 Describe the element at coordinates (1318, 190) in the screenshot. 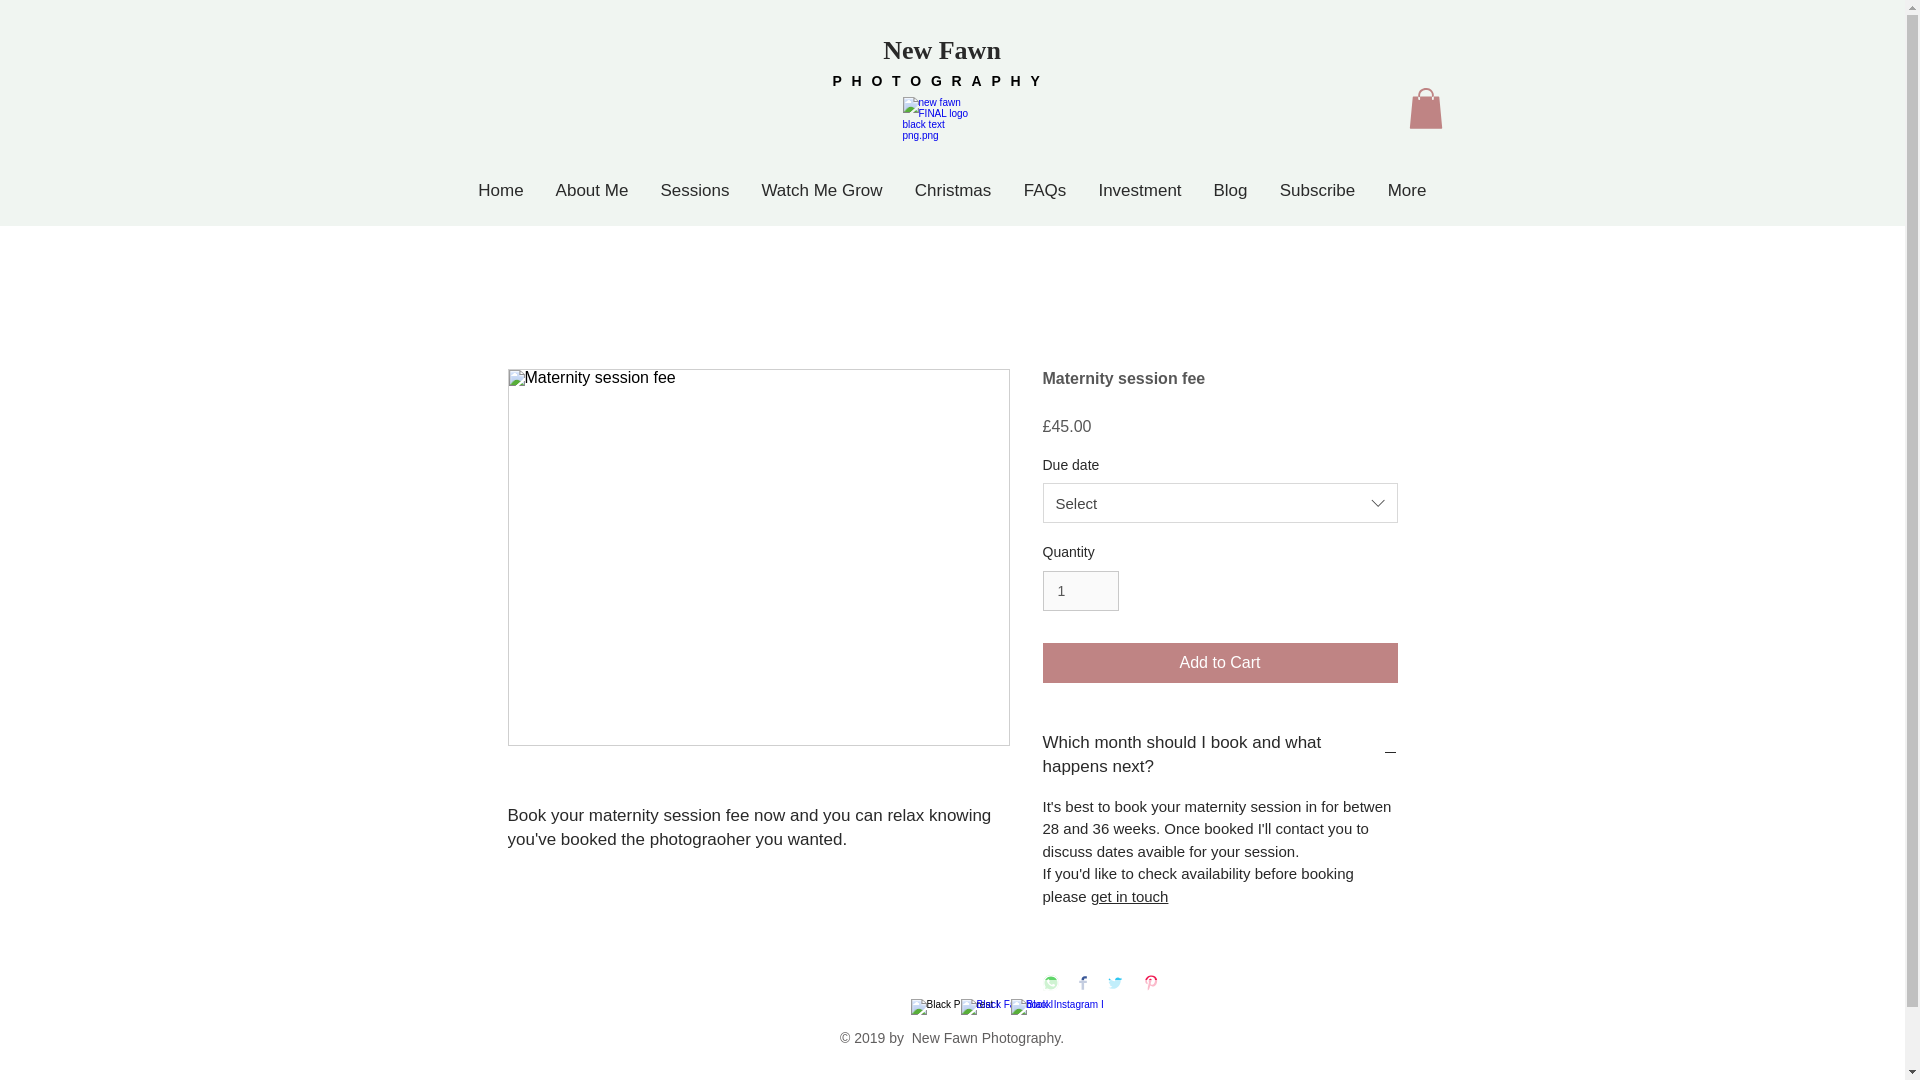

I see `Subscribe` at that location.